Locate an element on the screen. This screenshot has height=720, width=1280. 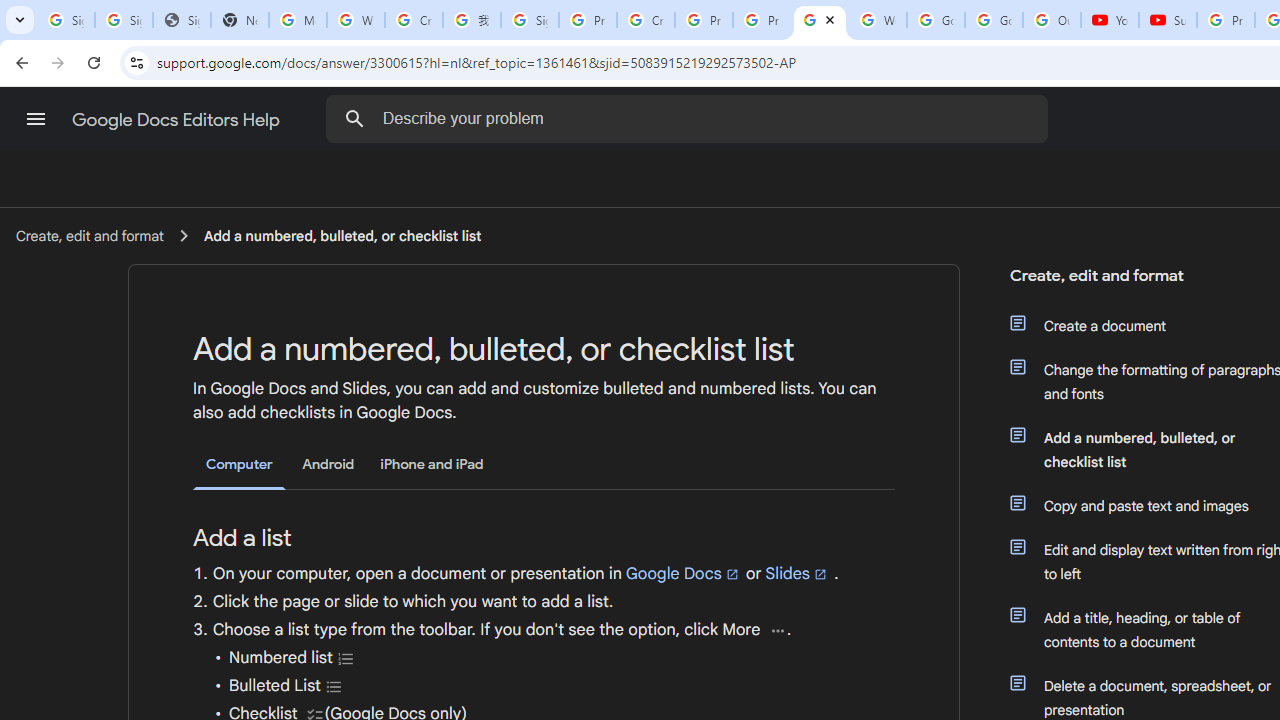
Computer is located at coordinates (239, 465).